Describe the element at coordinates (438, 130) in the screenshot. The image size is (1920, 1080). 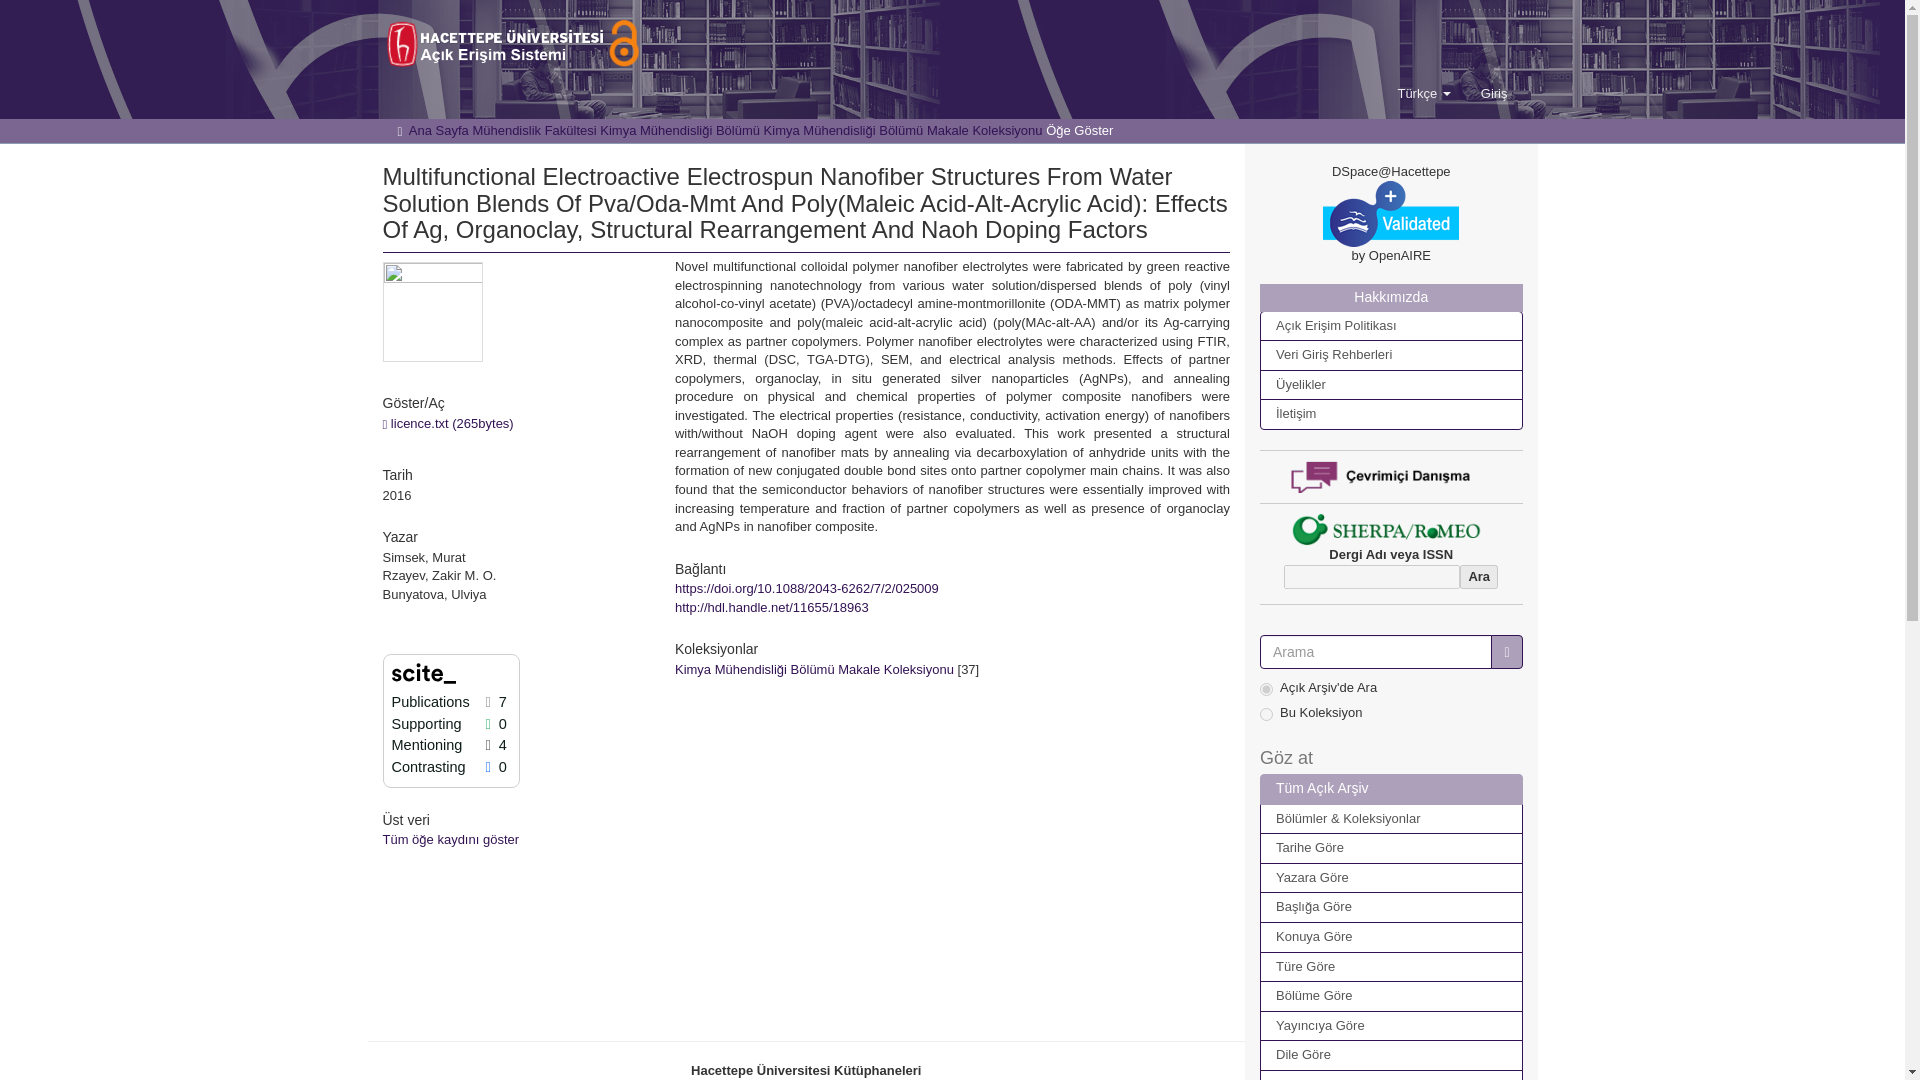
I see `Ana Sayfa` at that location.